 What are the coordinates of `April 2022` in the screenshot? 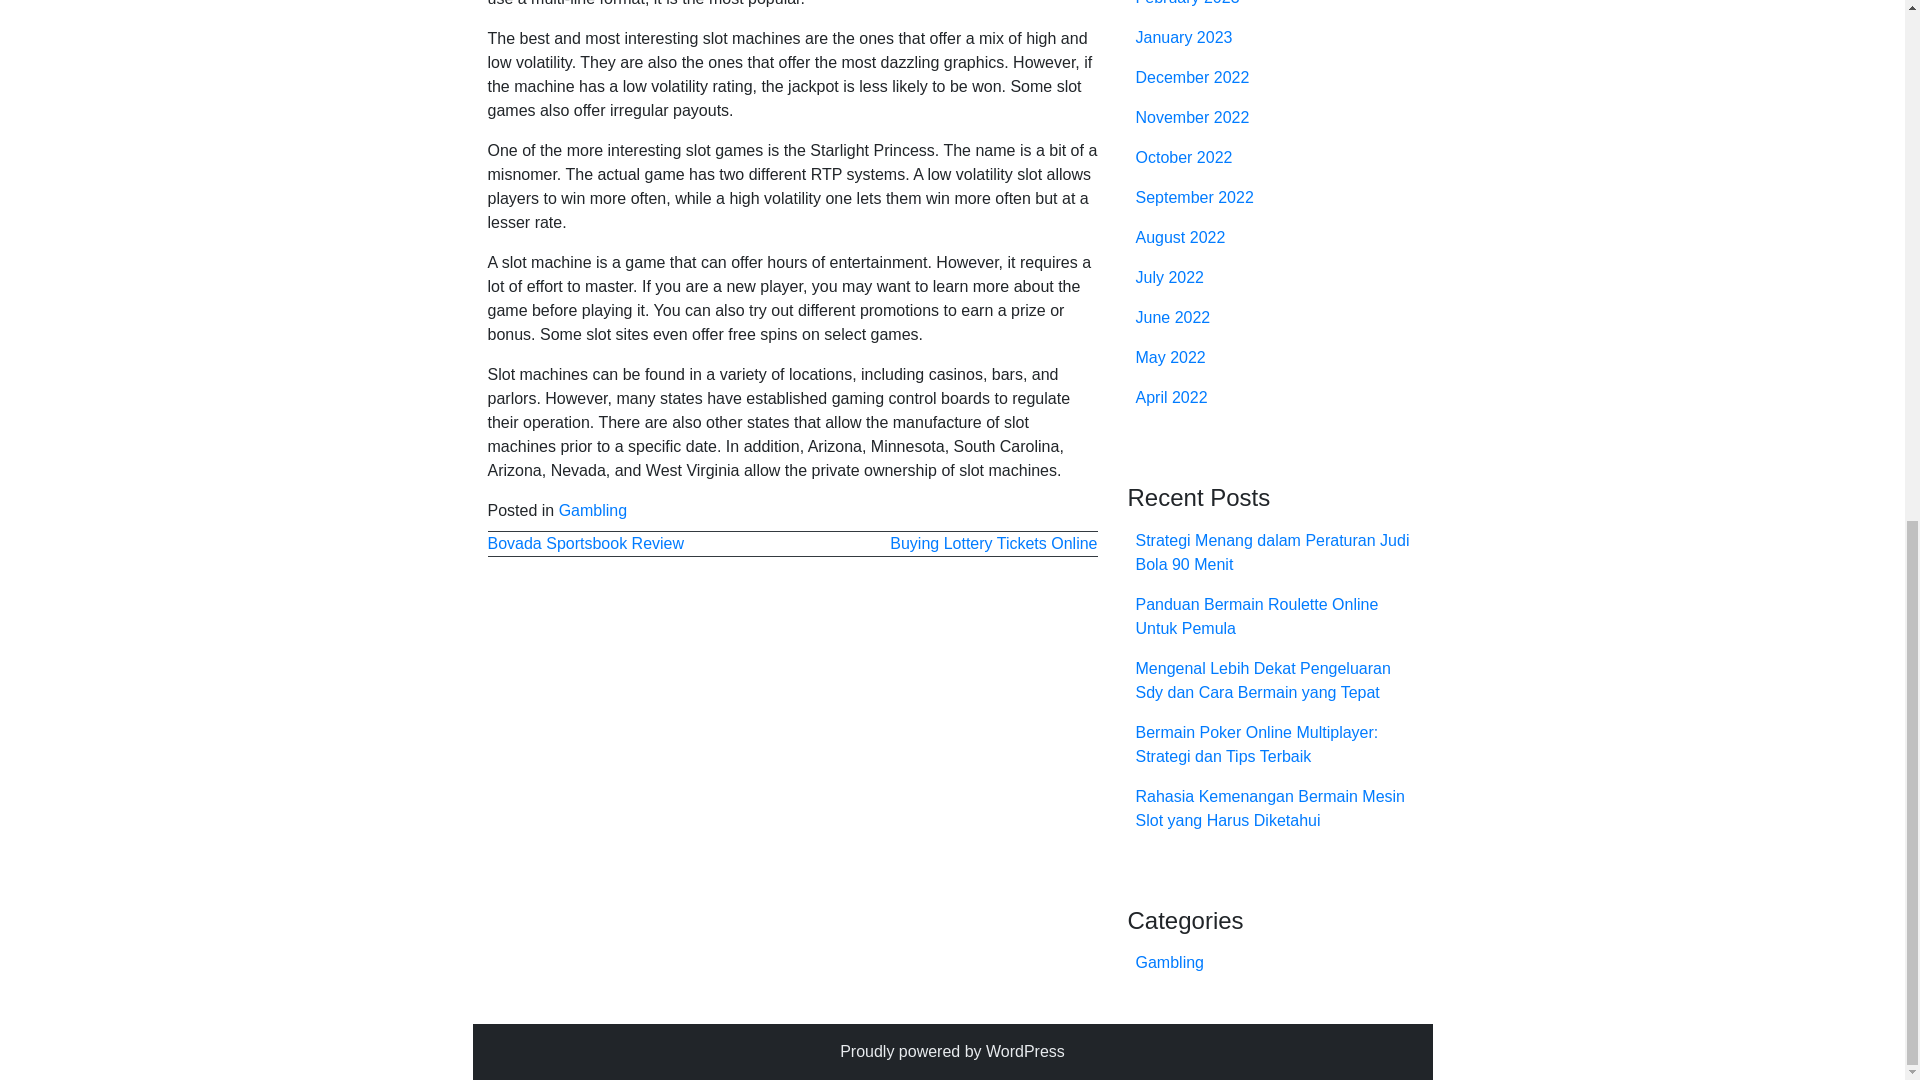 It's located at (1172, 397).